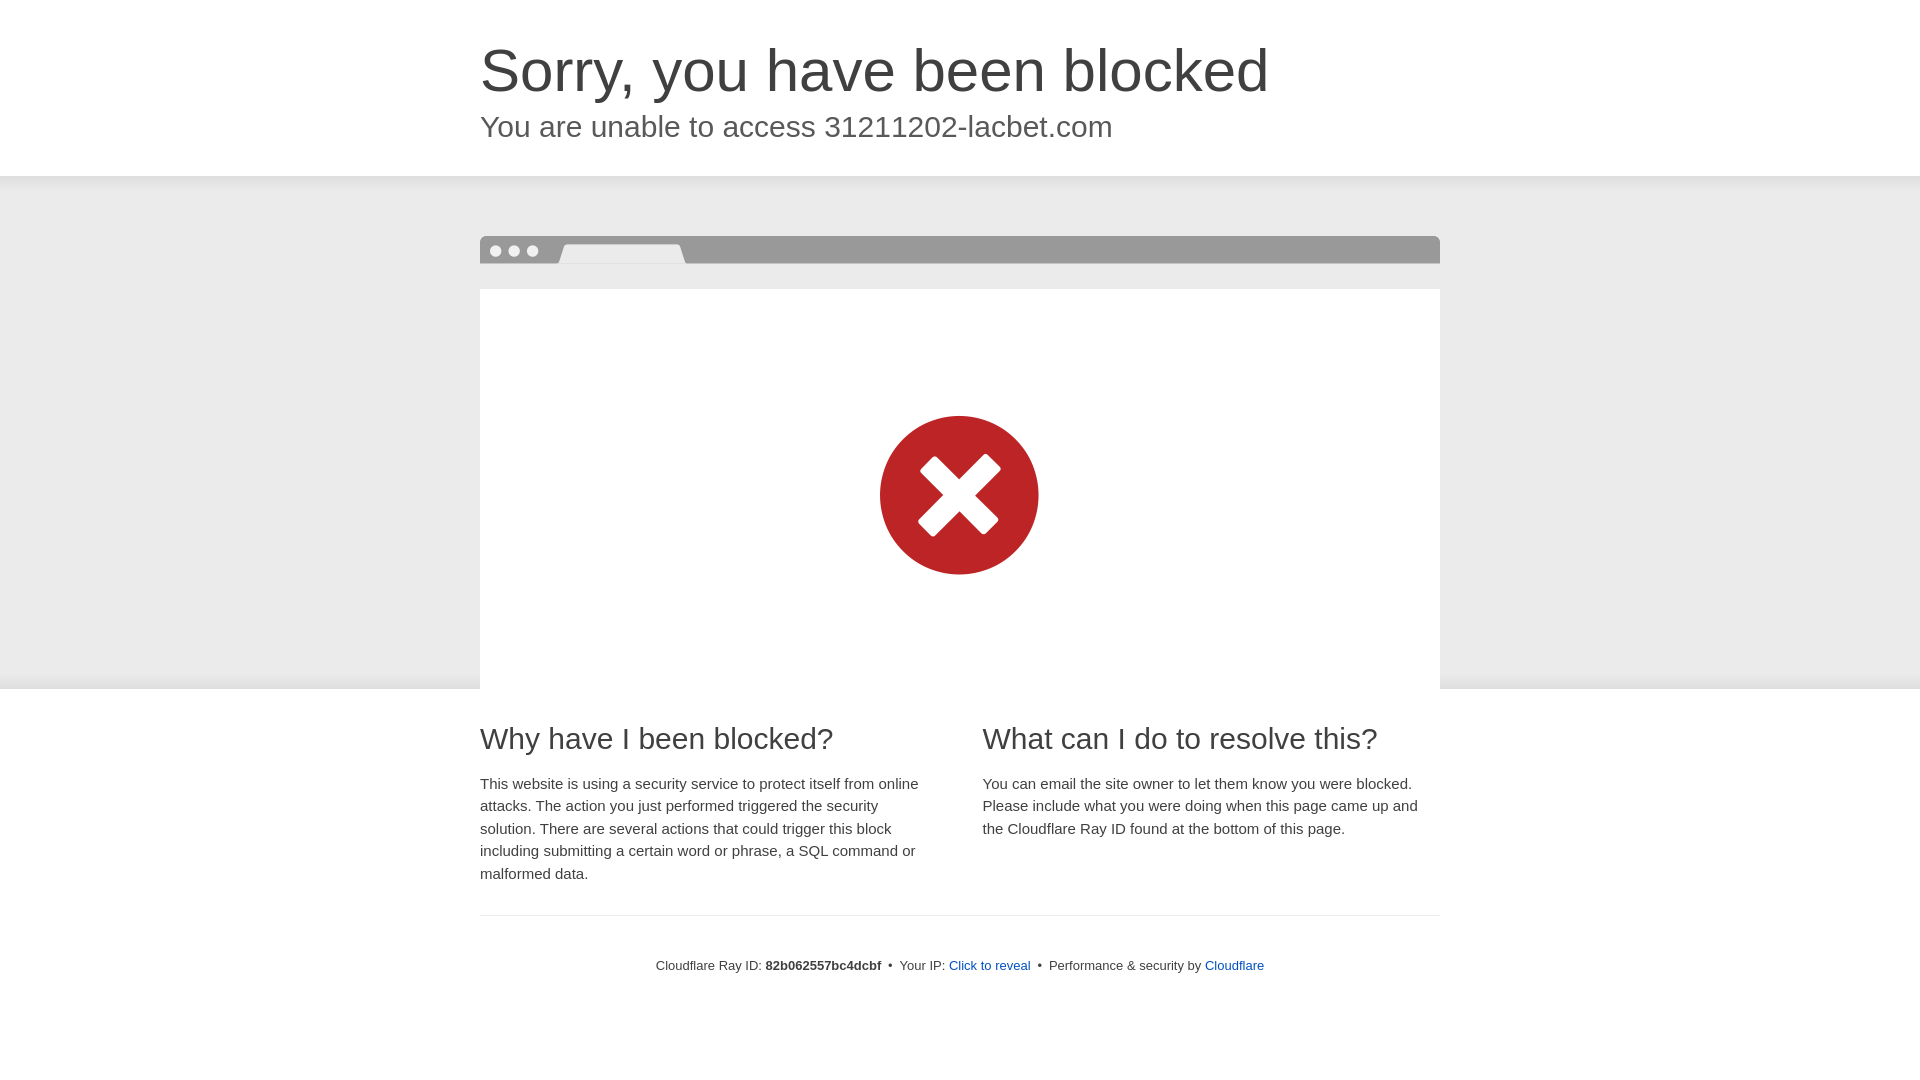  Describe the element at coordinates (990, 966) in the screenshot. I see `Click to reveal` at that location.